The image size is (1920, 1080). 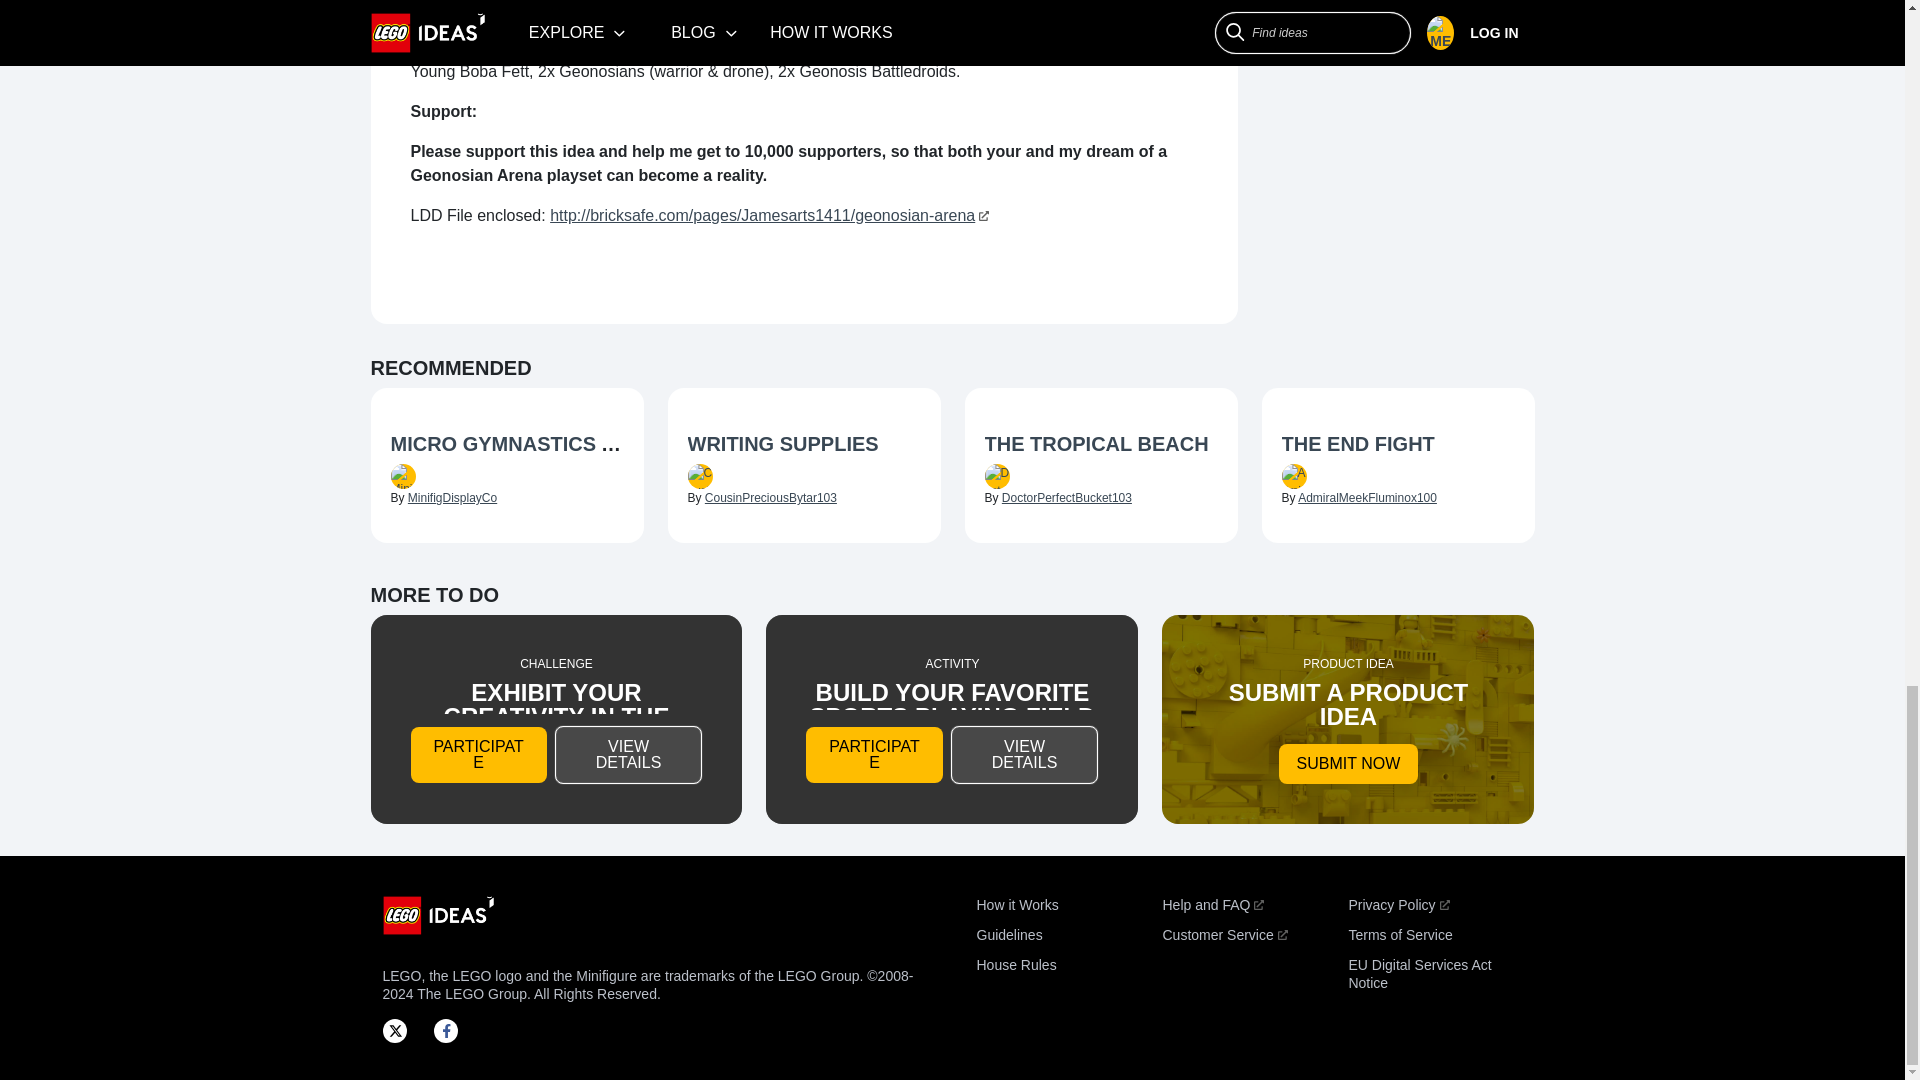 I want to click on Micro Gymnastics Arena, so click(x=506, y=446).